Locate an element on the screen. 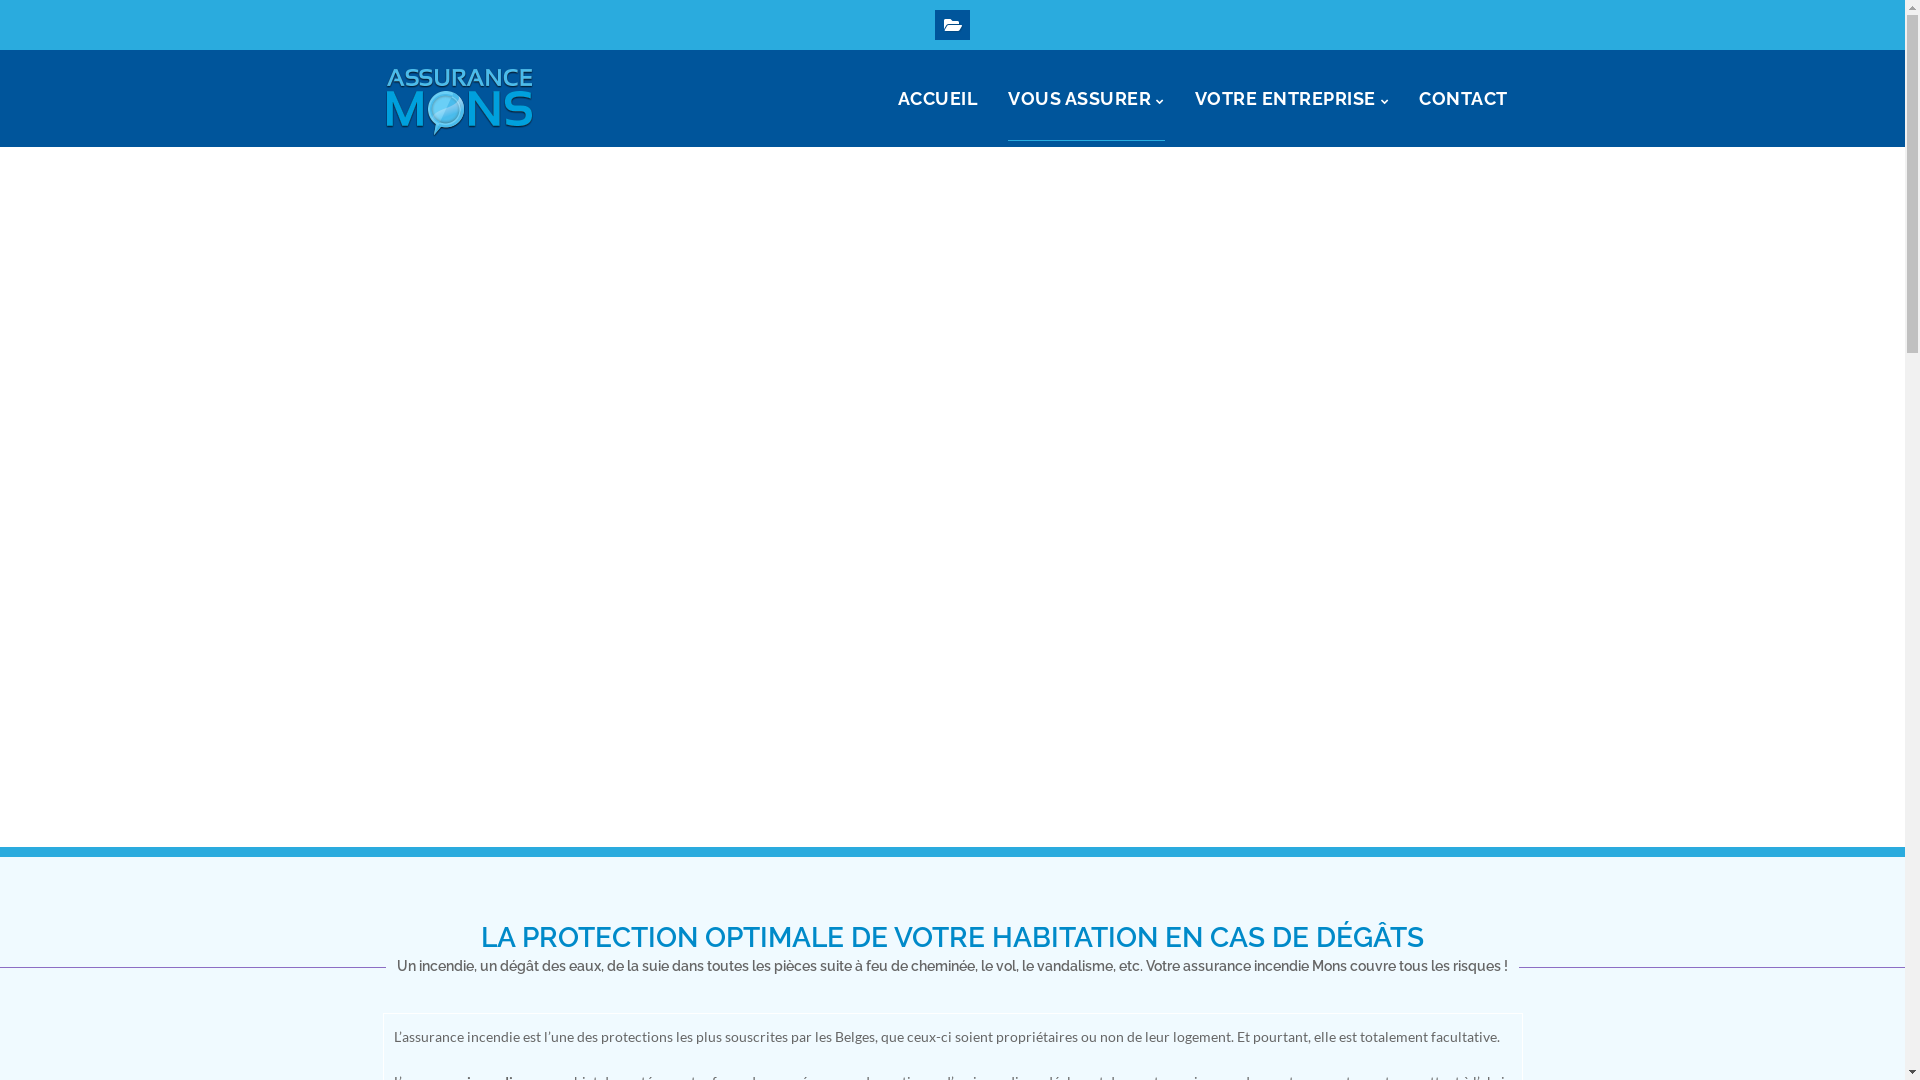 The height and width of the screenshot is (1080, 1920). VOTRE ENTREPRISE is located at coordinates (1292, 98).